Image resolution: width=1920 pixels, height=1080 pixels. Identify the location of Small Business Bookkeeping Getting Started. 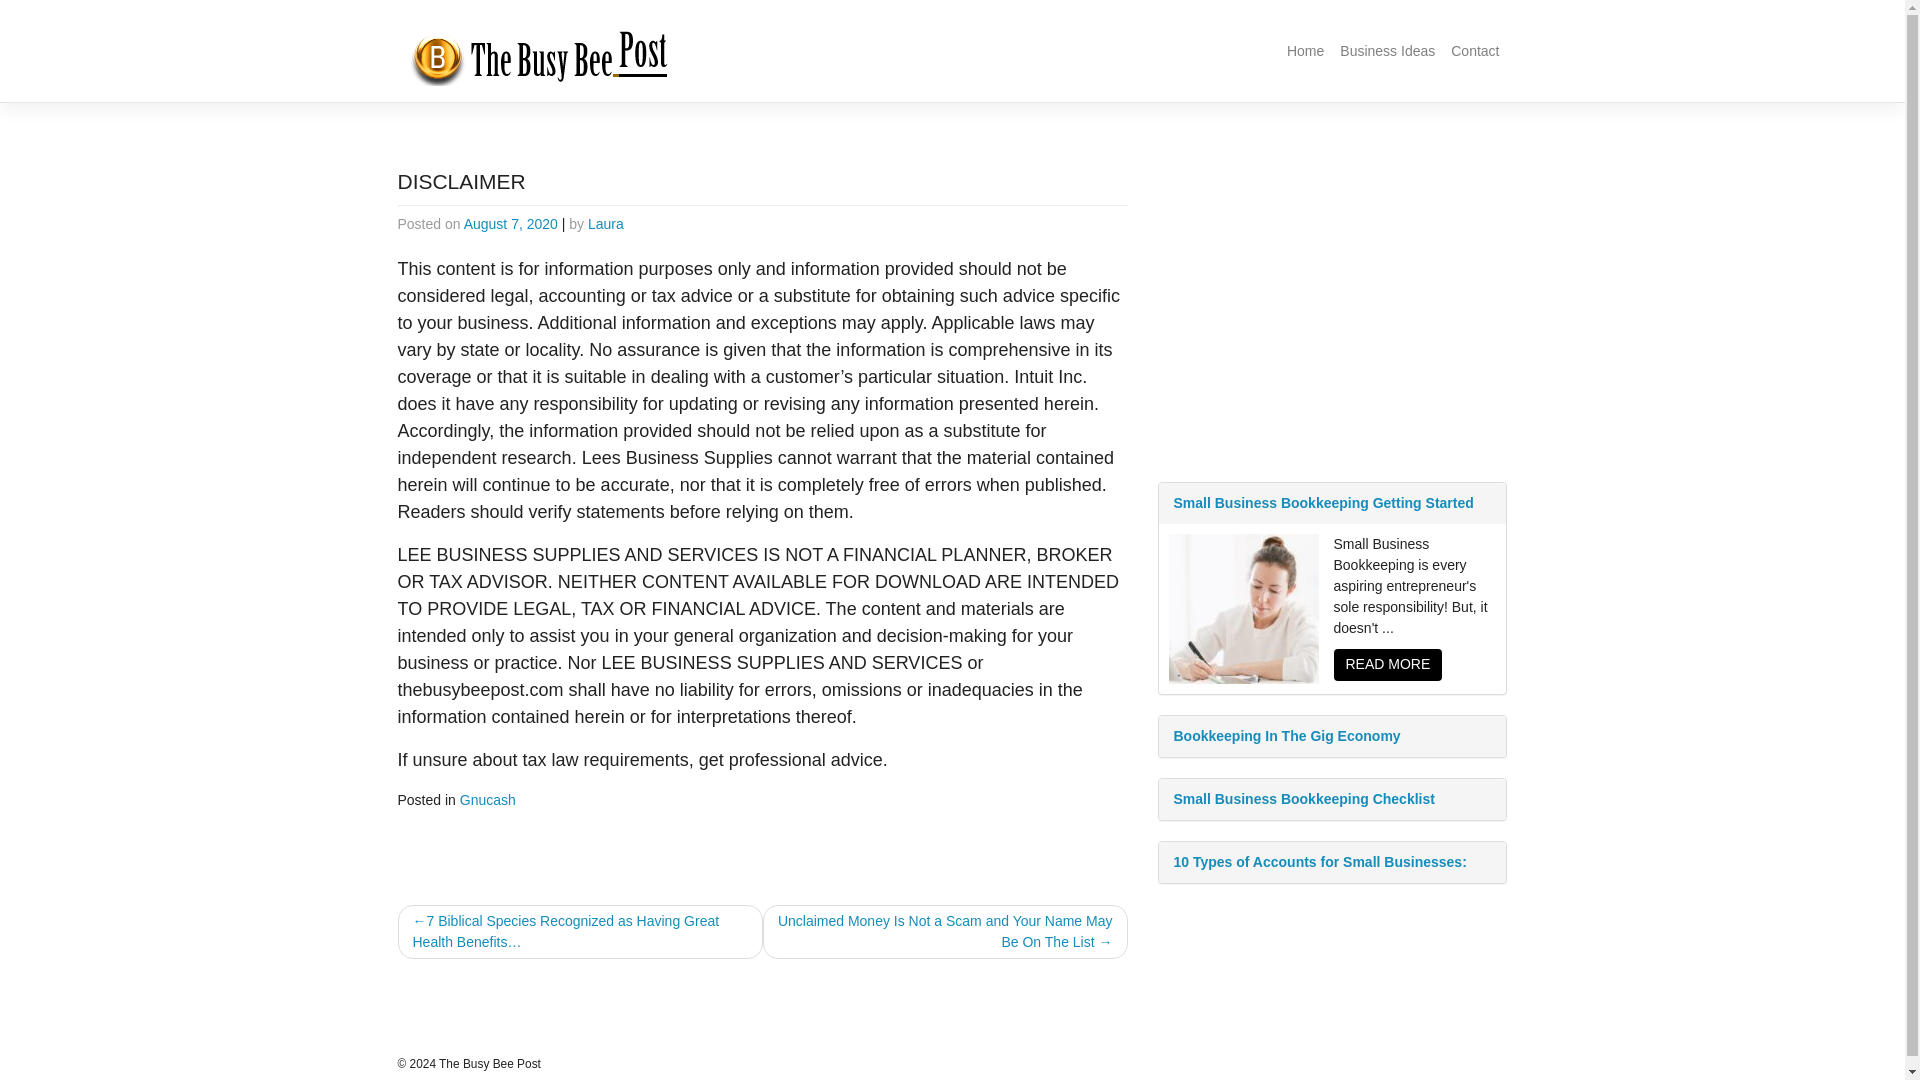
(1331, 502).